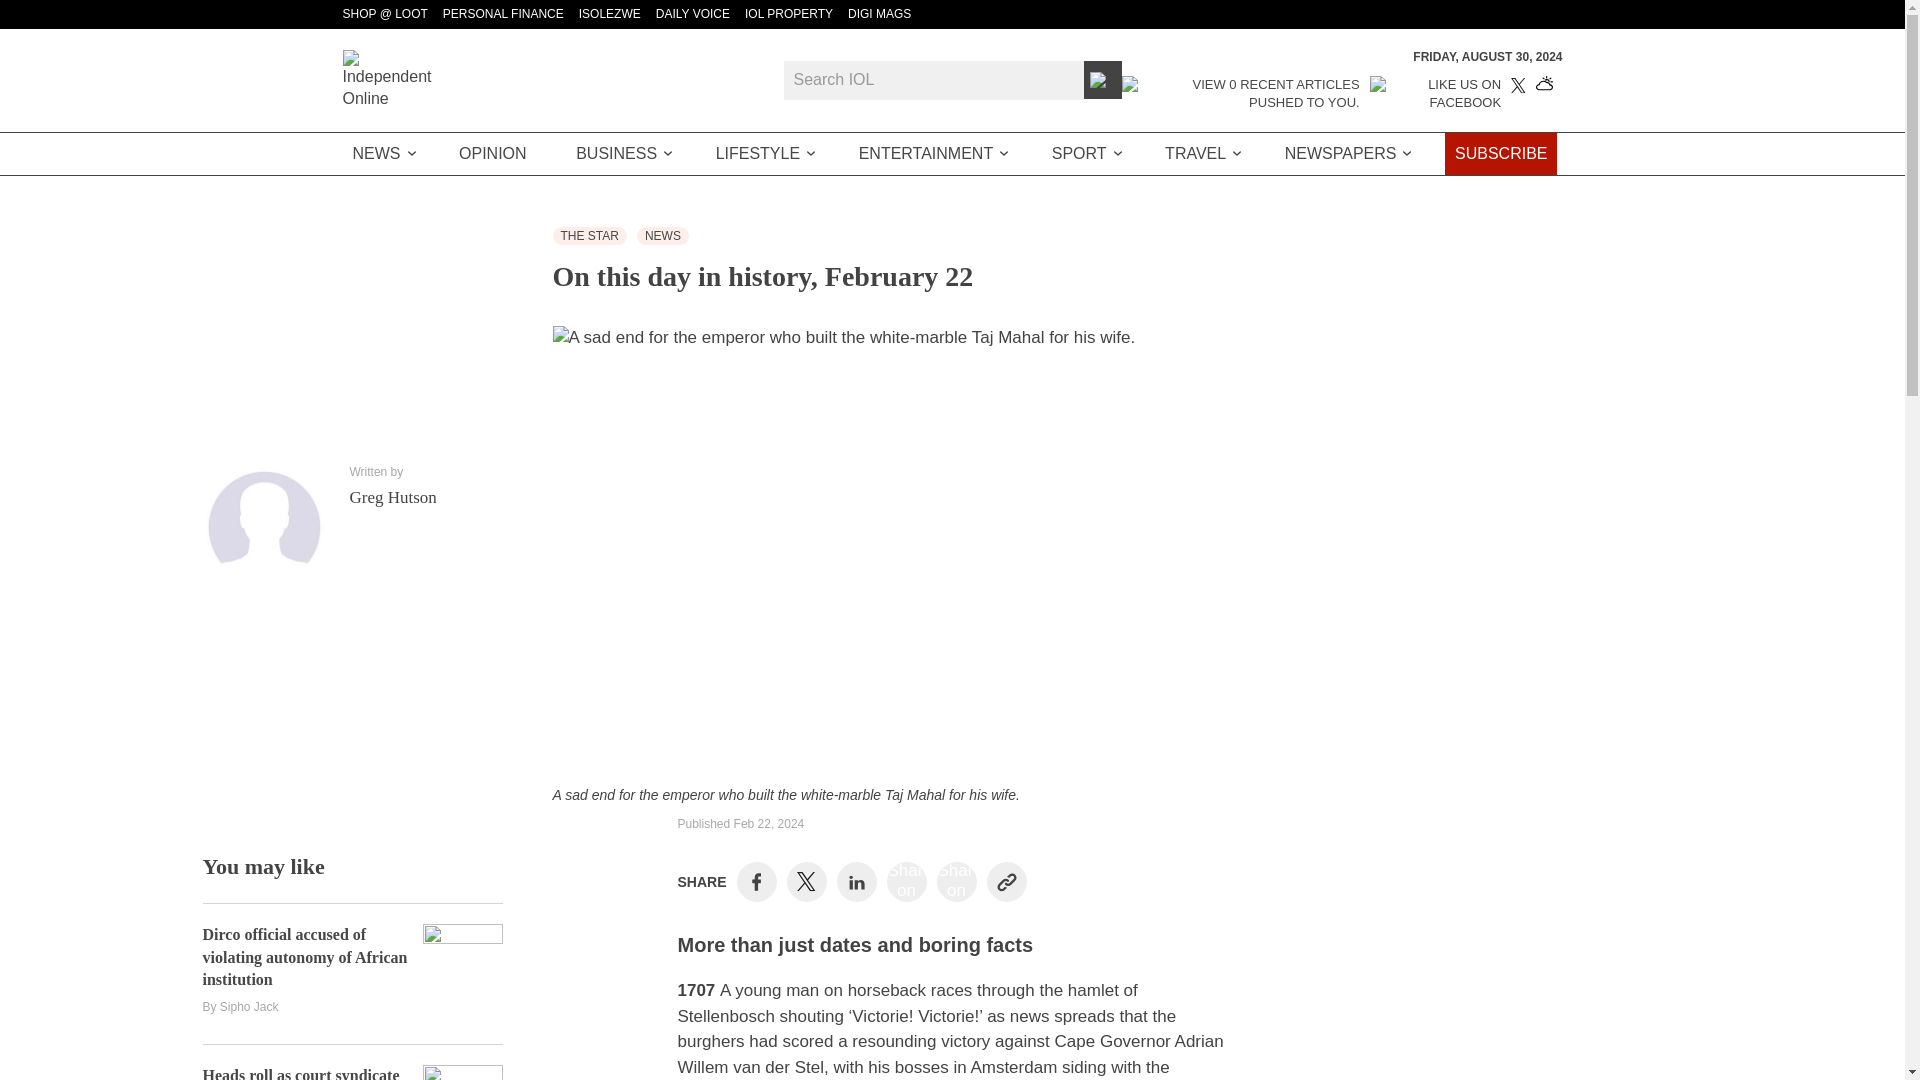 This screenshot has height=1080, width=1920. I want to click on Copy to Clipboard, so click(1006, 881).